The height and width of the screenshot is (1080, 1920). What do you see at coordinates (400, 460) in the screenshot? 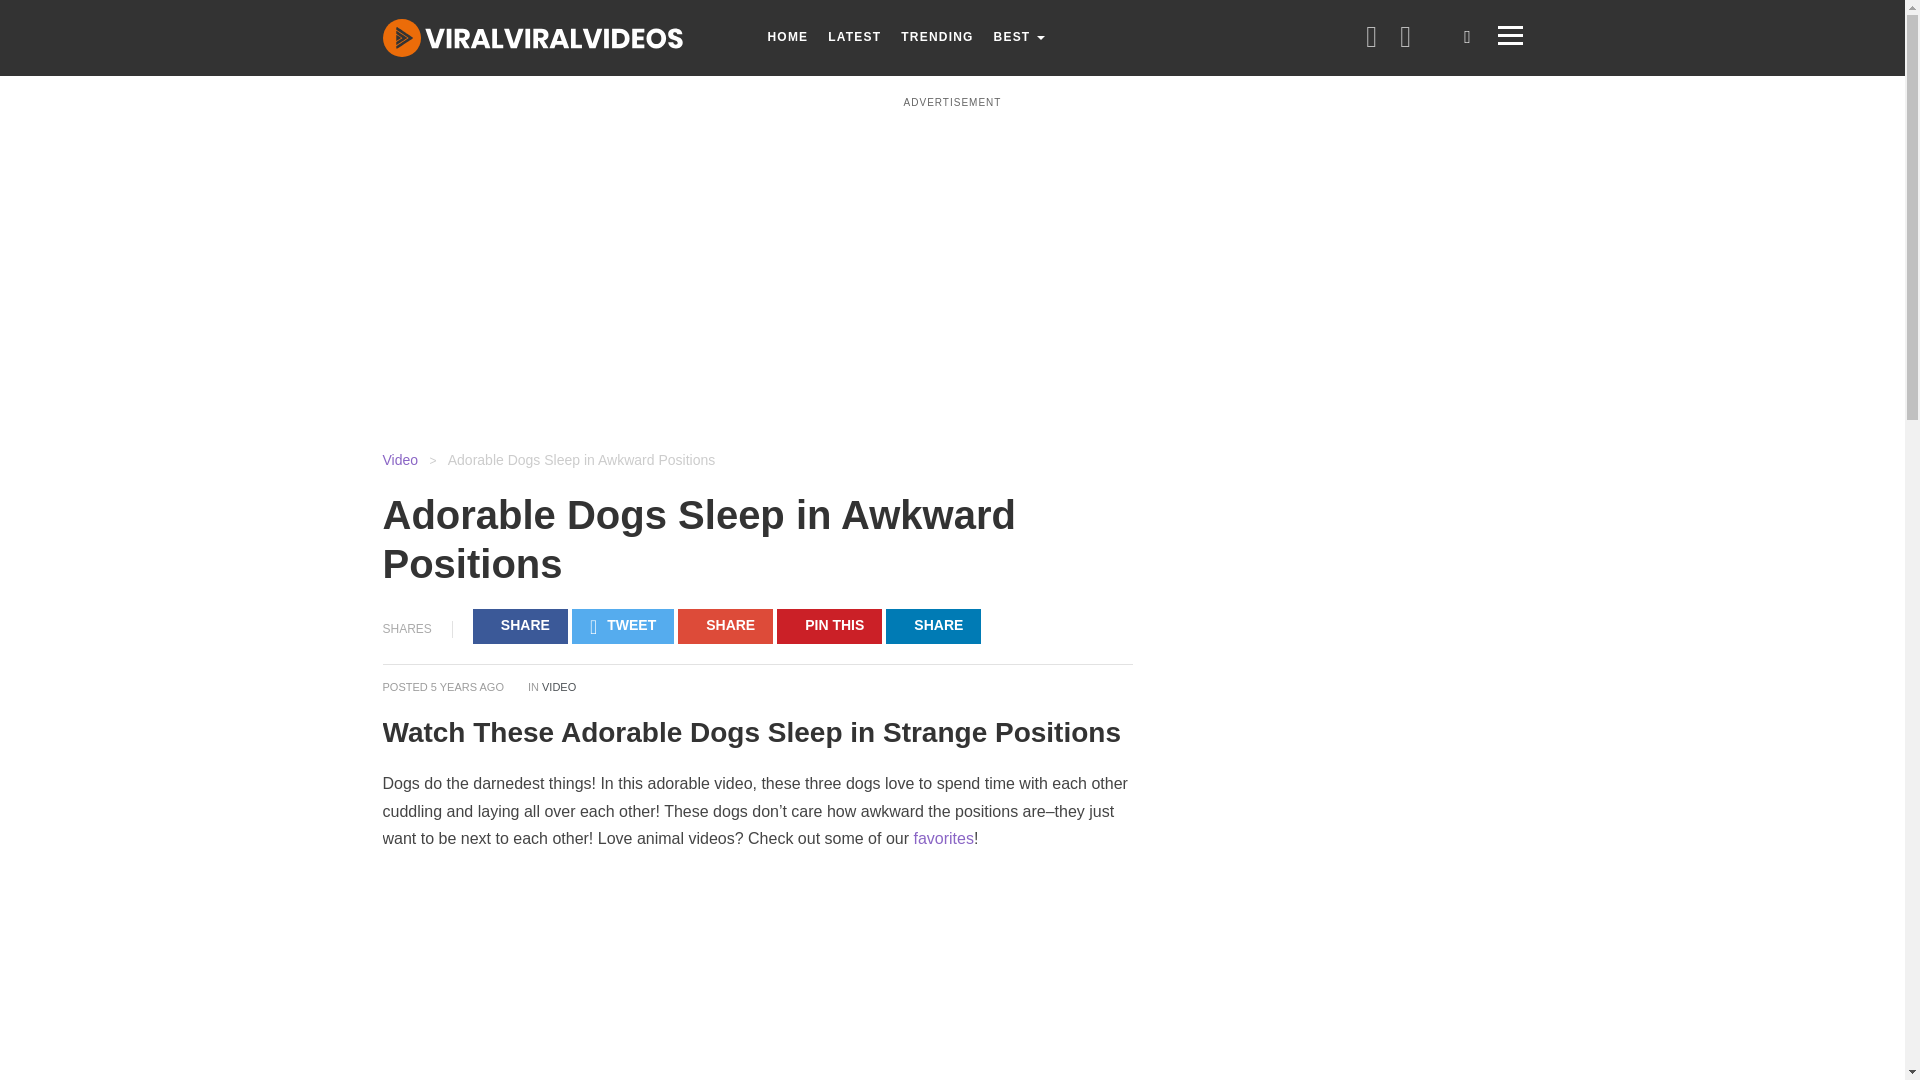
I see `Go to the Video category archives.` at bounding box center [400, 460].